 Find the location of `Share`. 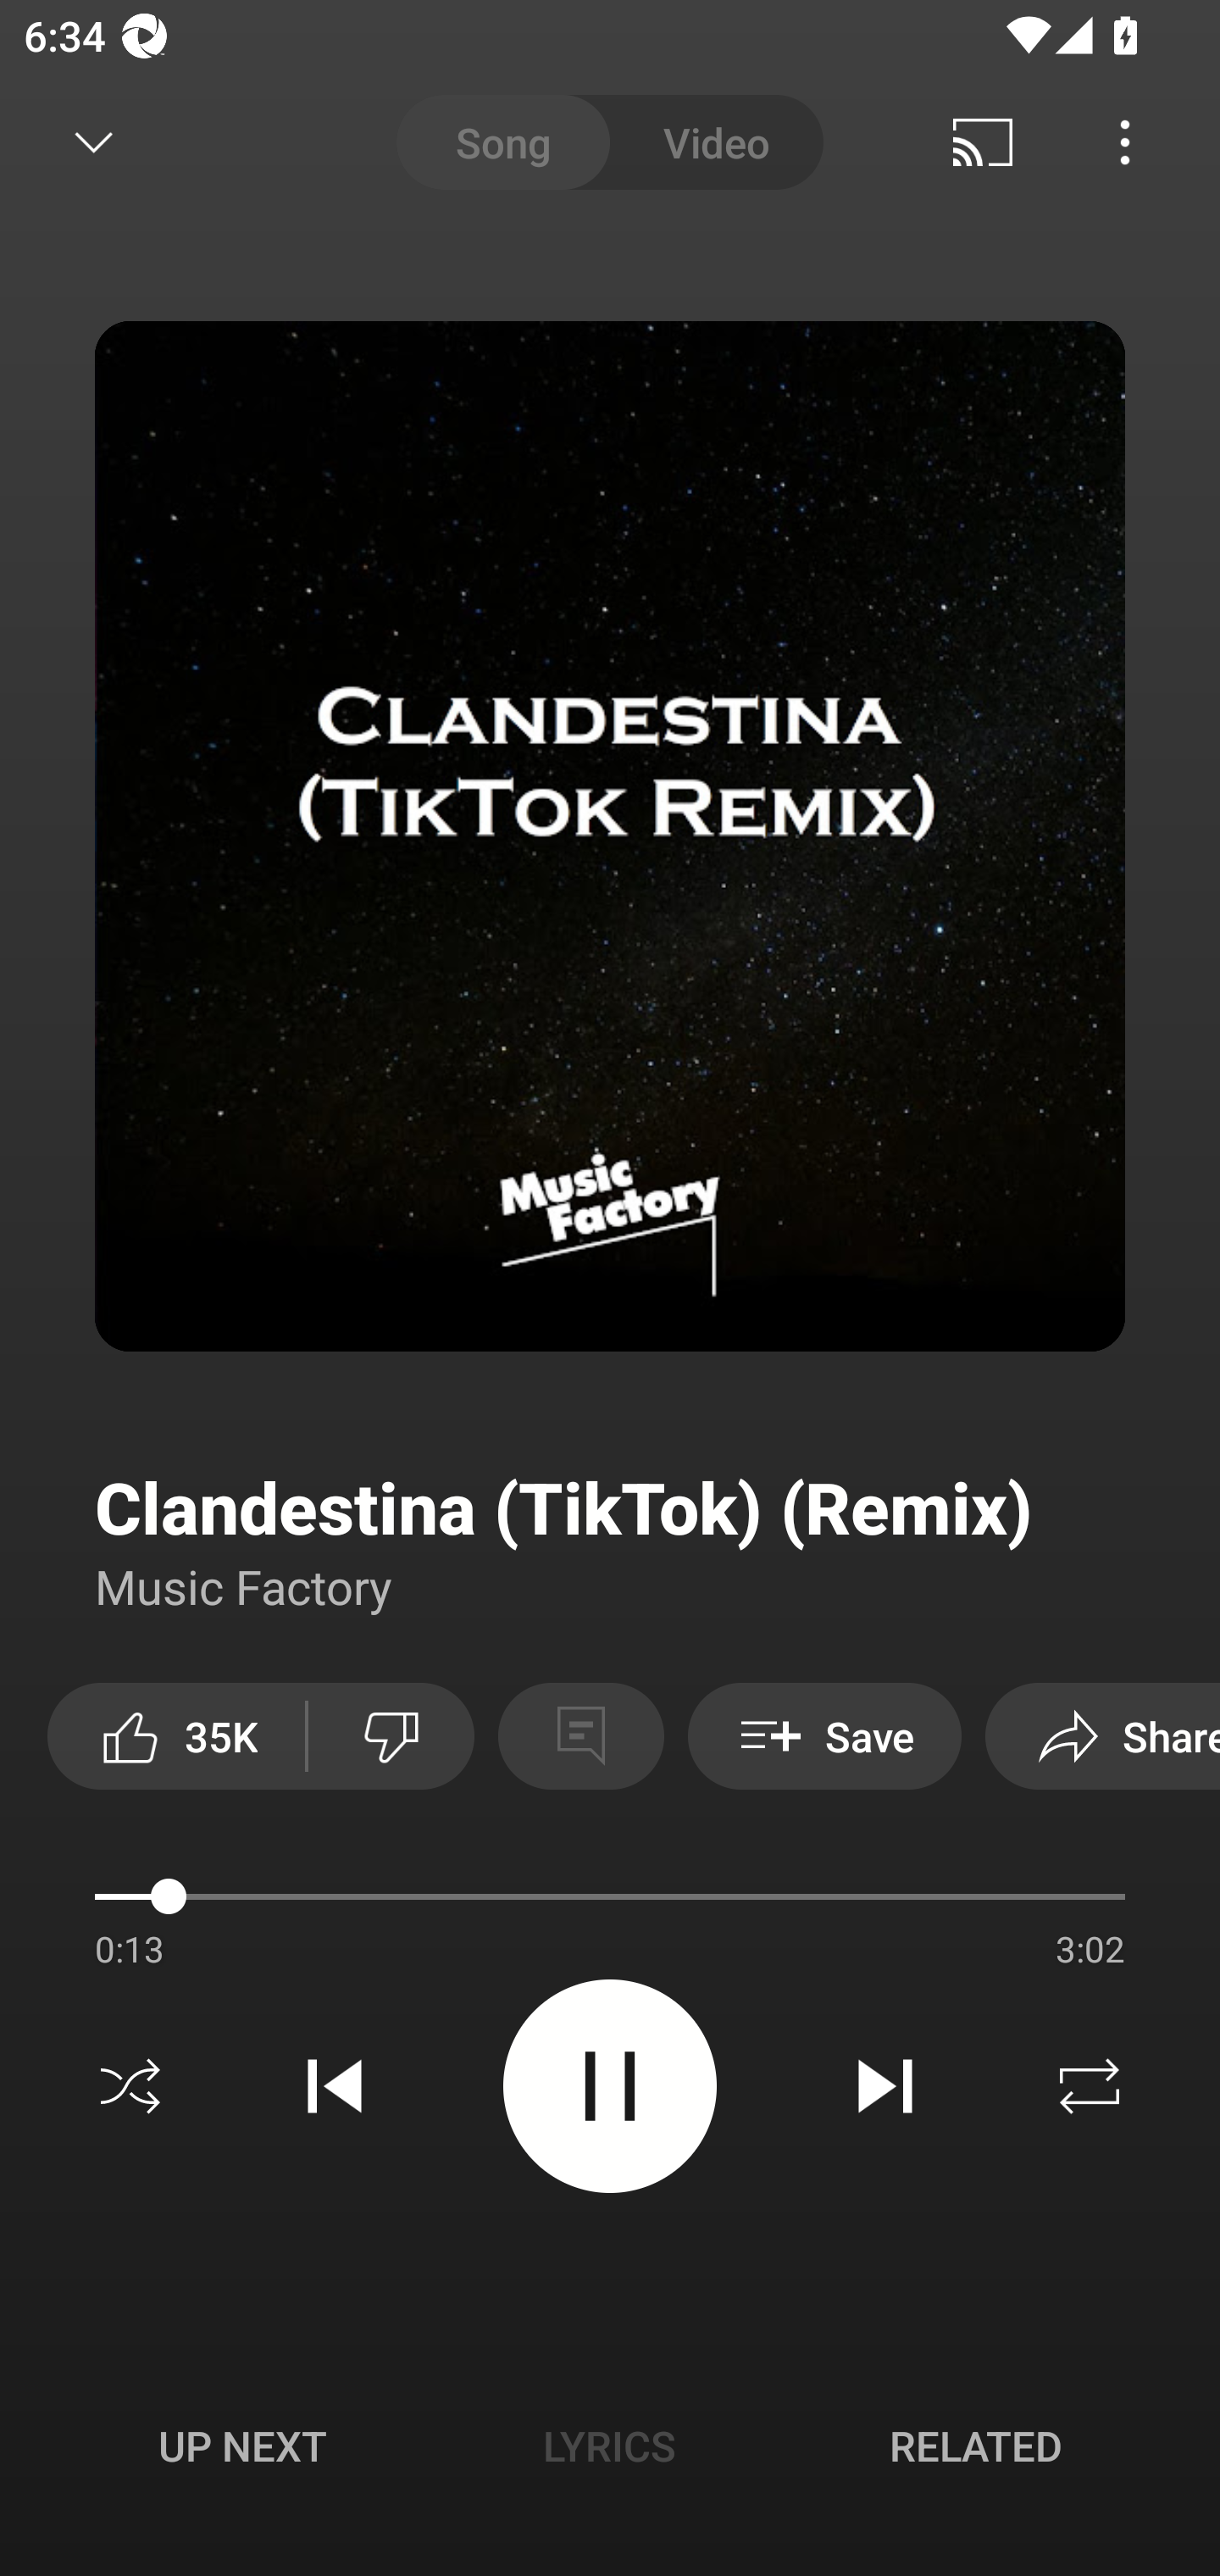

Share is located at coordinates (1103, 1735).